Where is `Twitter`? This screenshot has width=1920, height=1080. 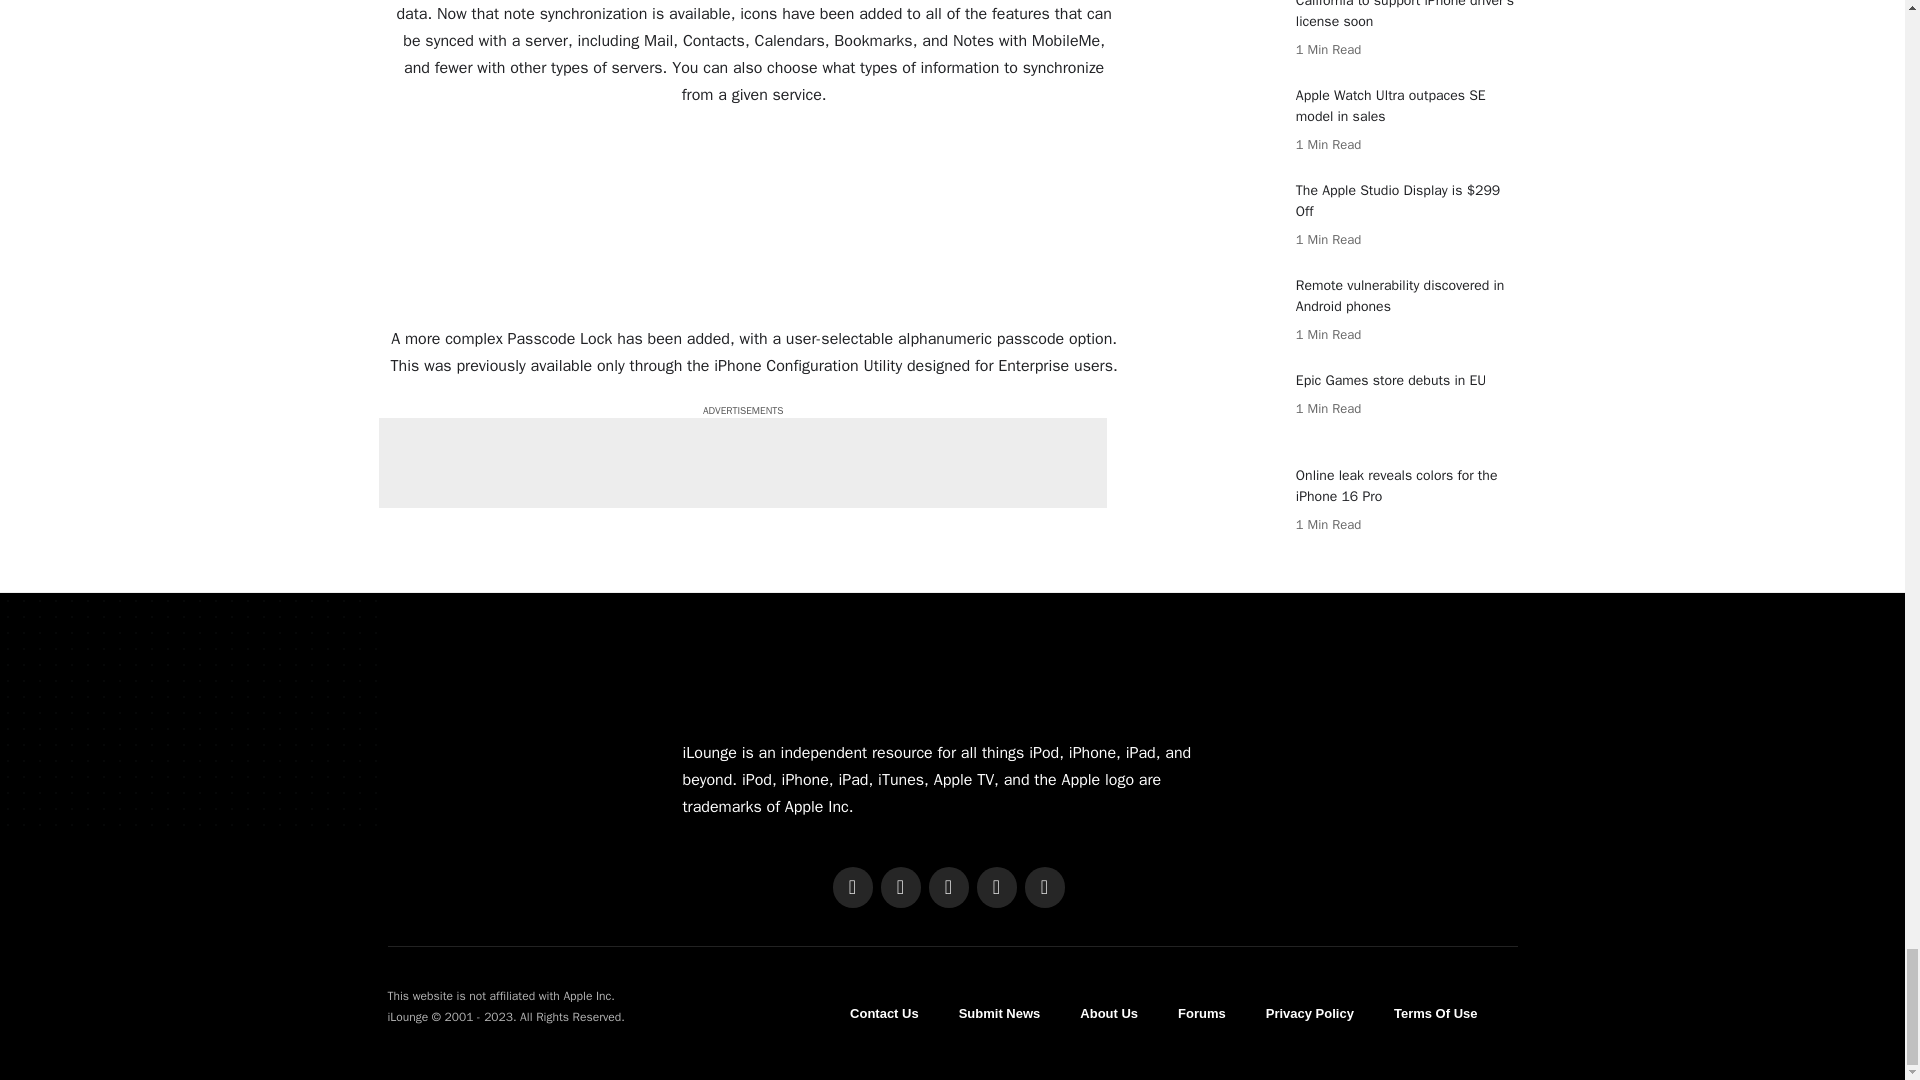 Twitter is located at coordinates (899, 888).